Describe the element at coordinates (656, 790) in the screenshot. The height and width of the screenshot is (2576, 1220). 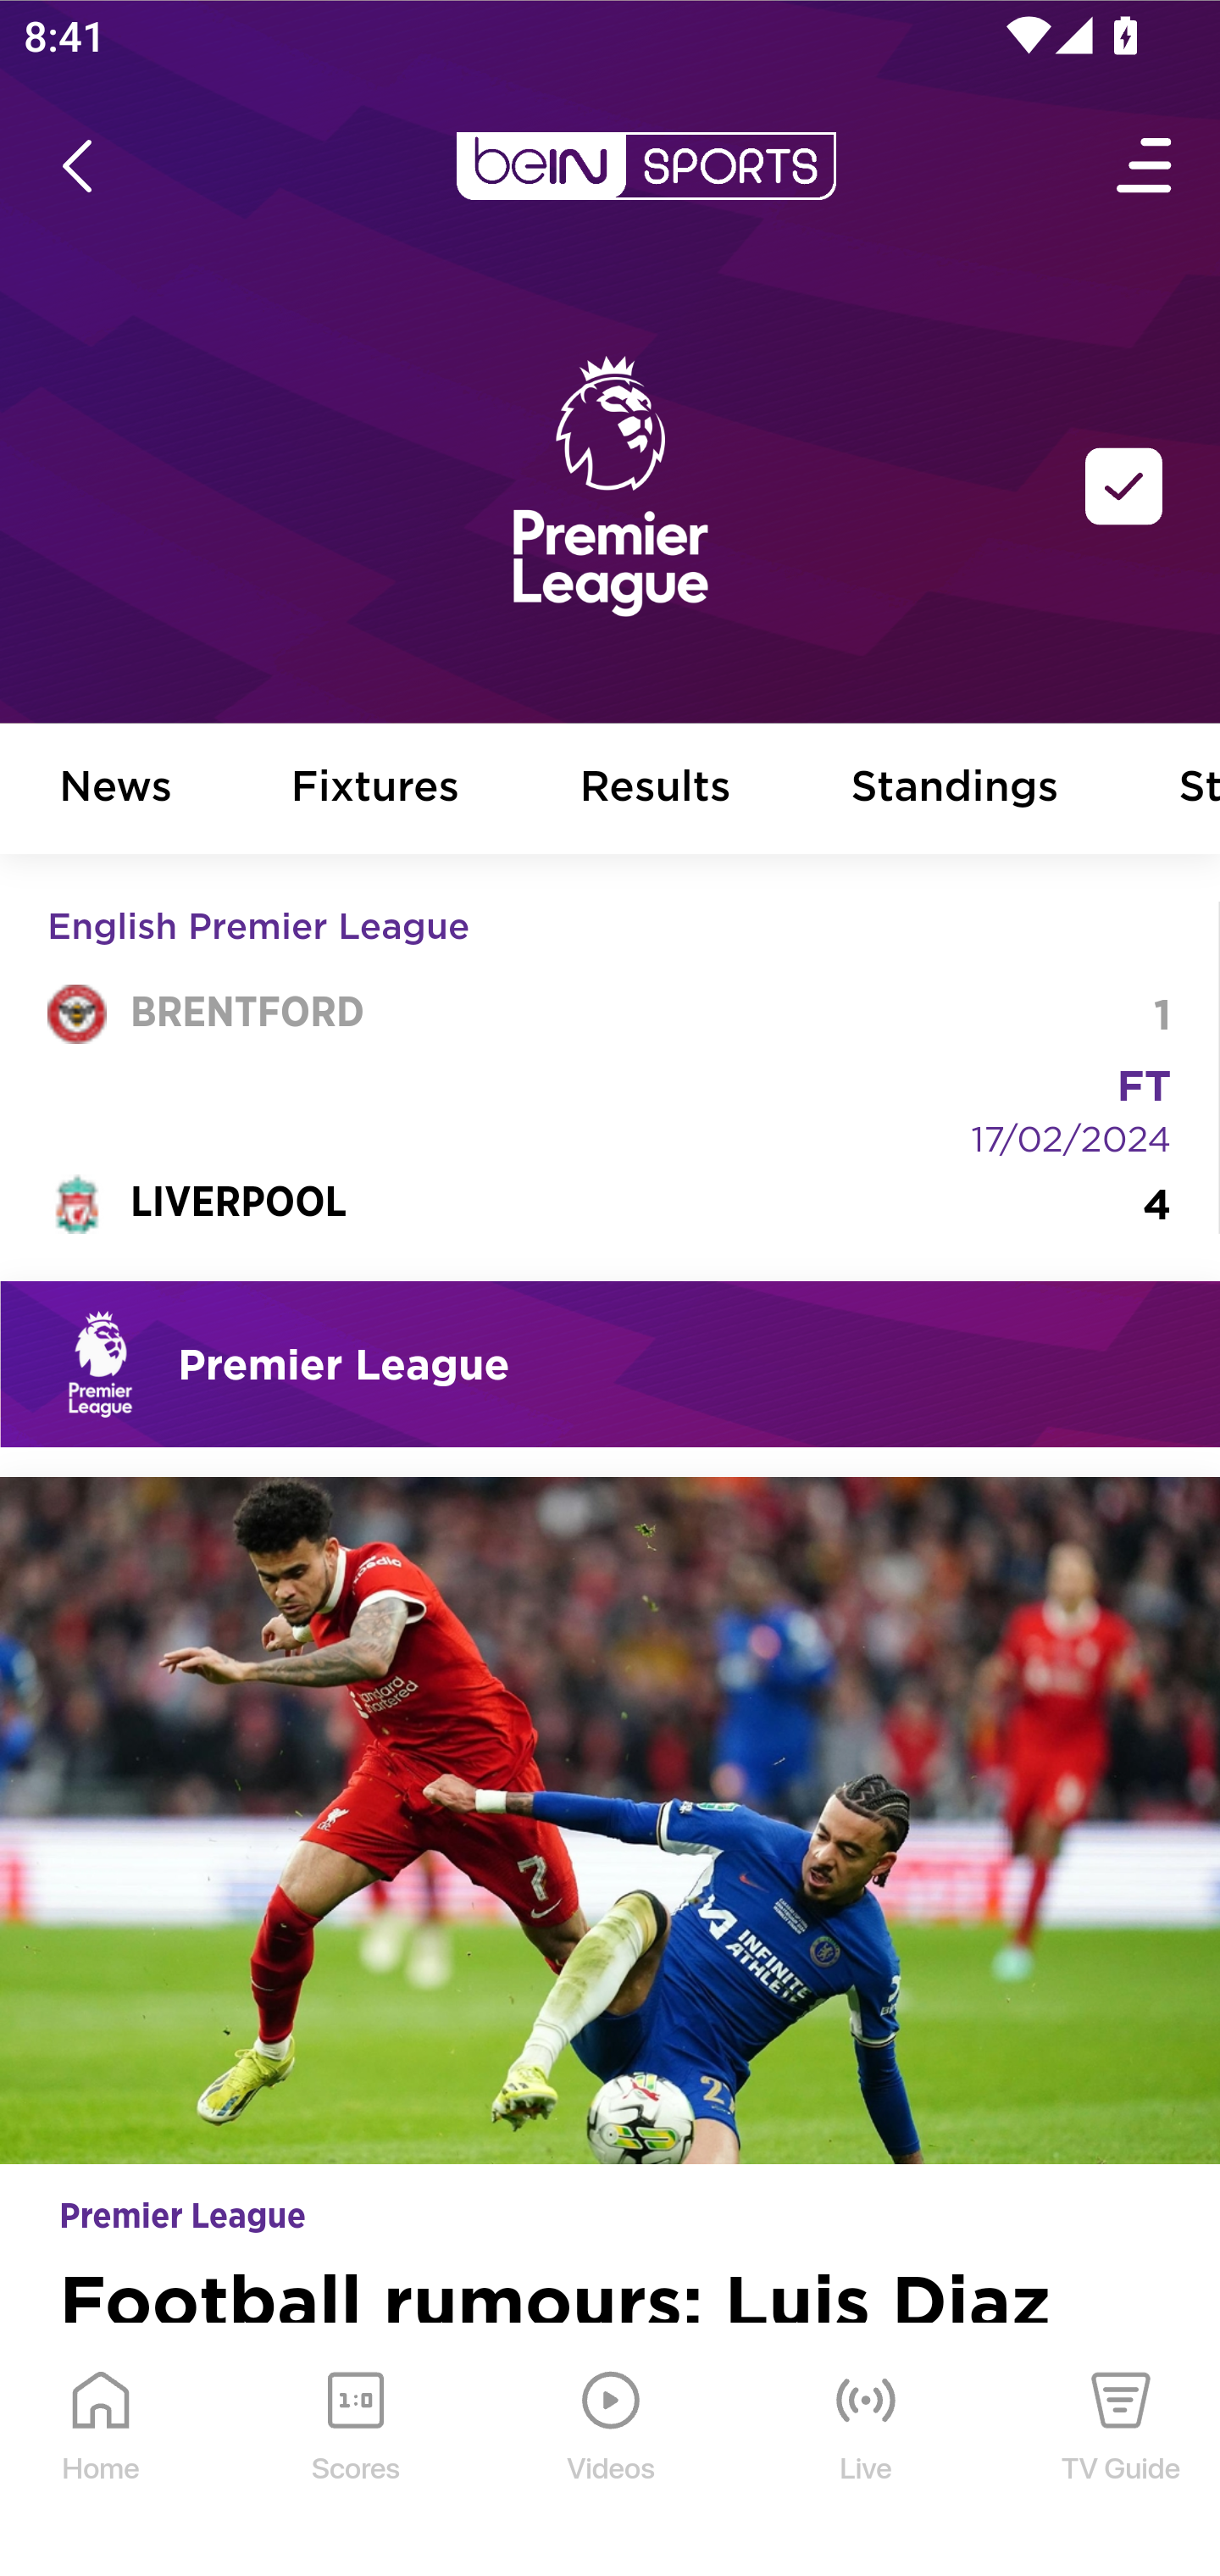
I see `Results` at that location.